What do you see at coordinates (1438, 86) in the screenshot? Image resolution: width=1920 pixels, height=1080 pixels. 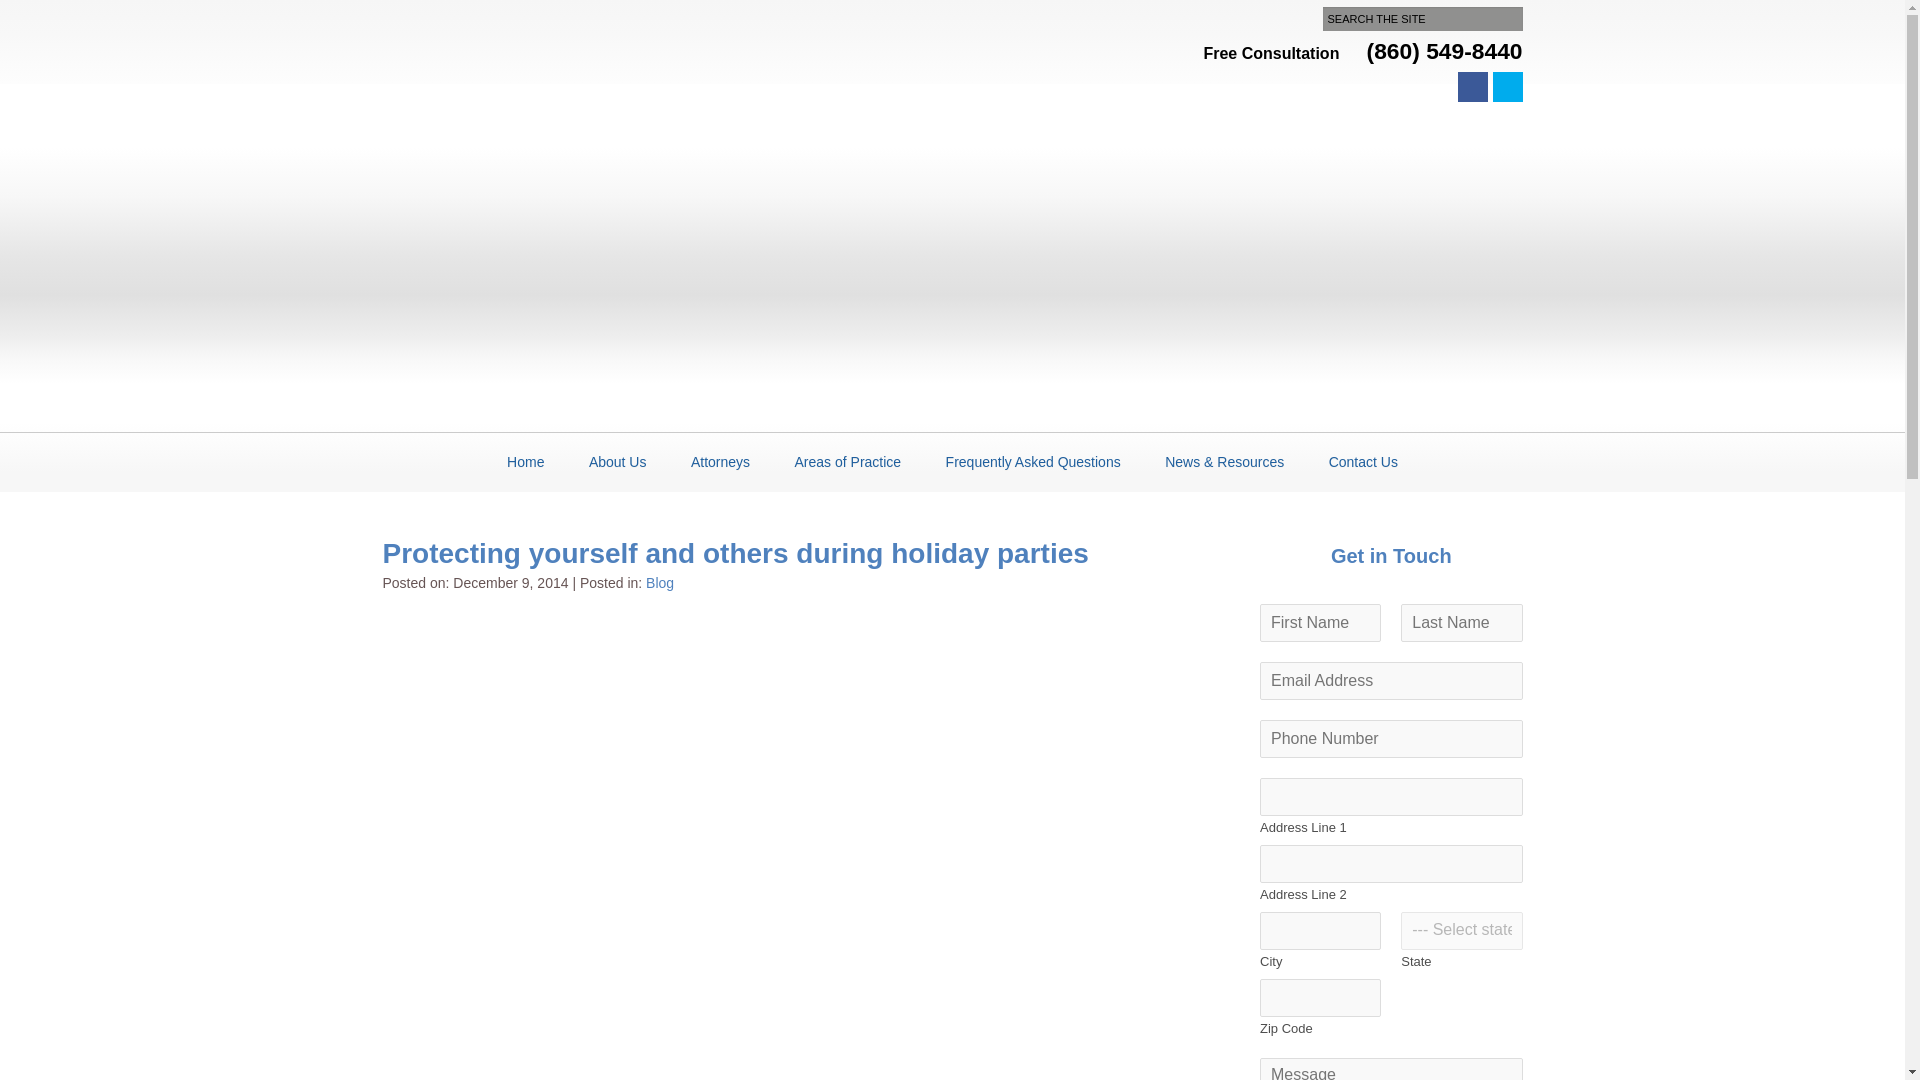 I see `Linkedin` at bounding box center [1438, 86].